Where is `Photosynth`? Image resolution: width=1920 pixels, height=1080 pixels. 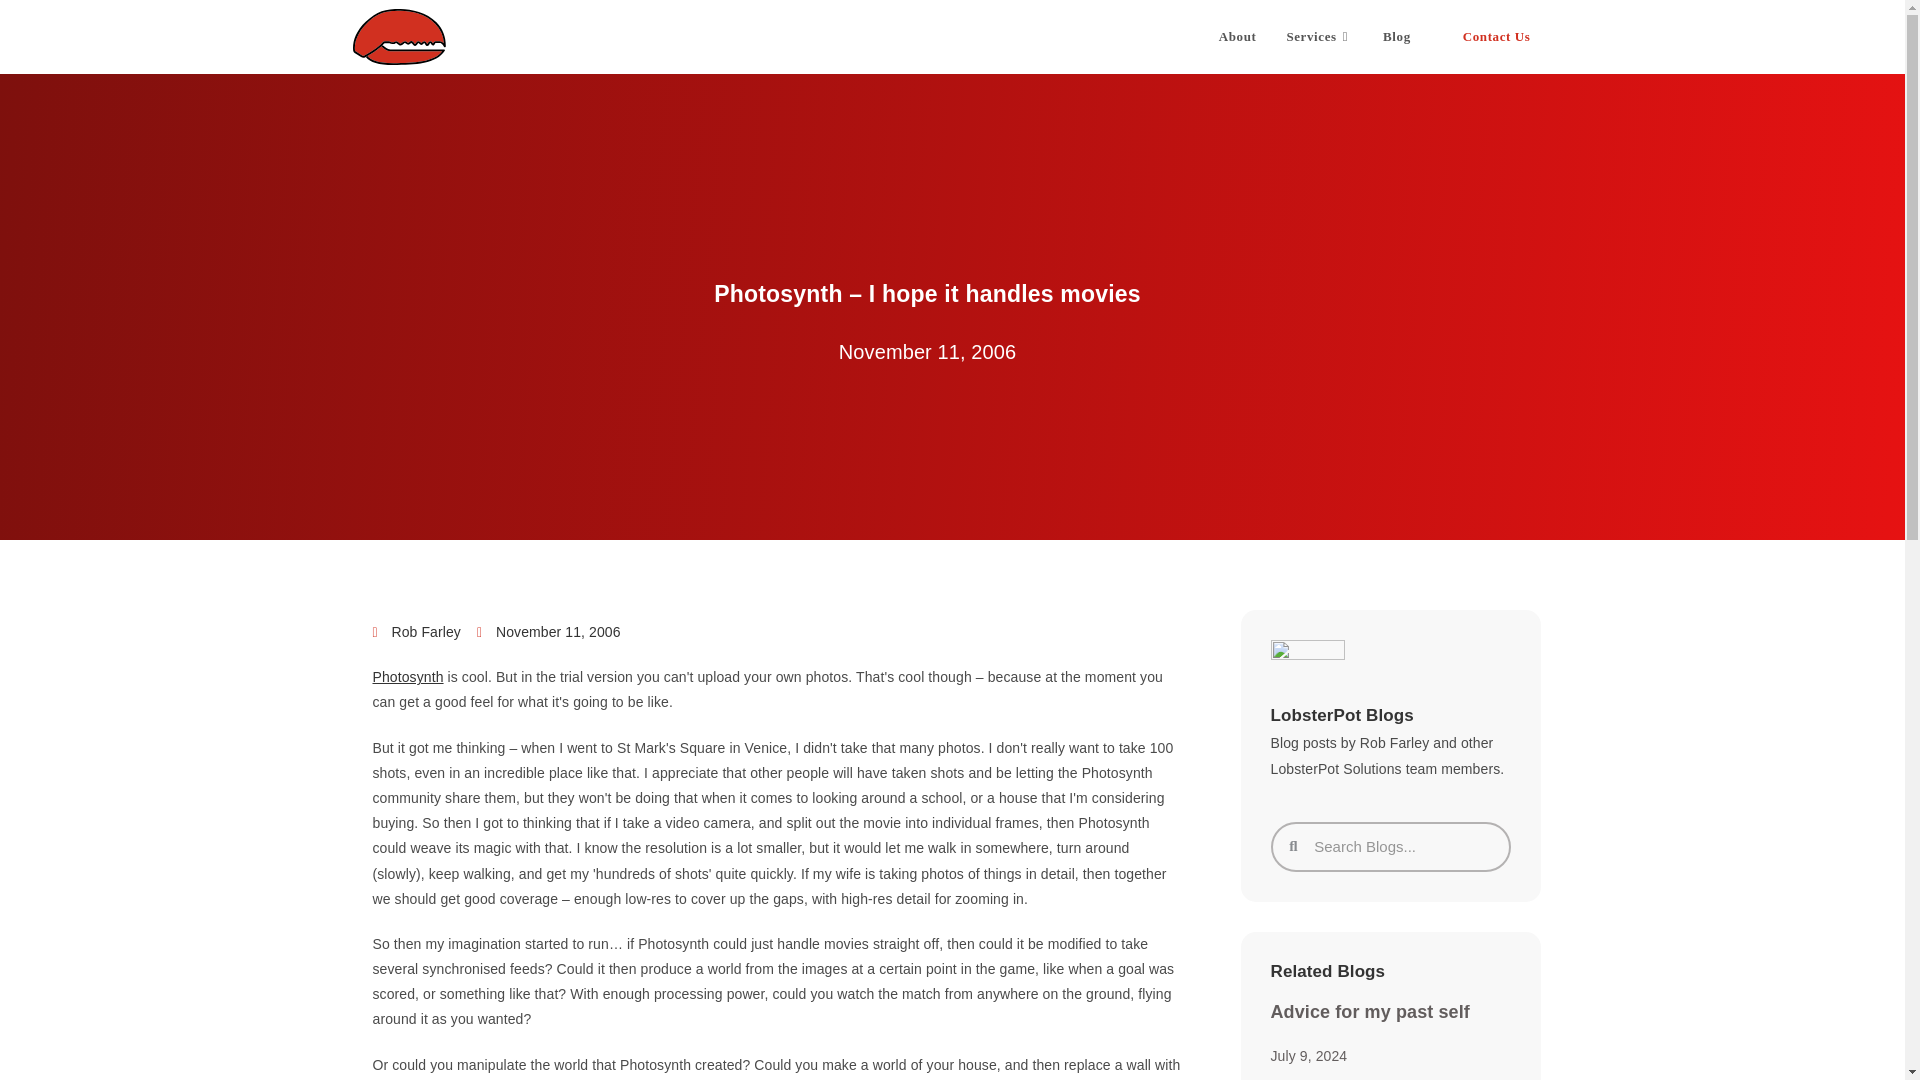 Photosynth is located at coordinates (408, 676).